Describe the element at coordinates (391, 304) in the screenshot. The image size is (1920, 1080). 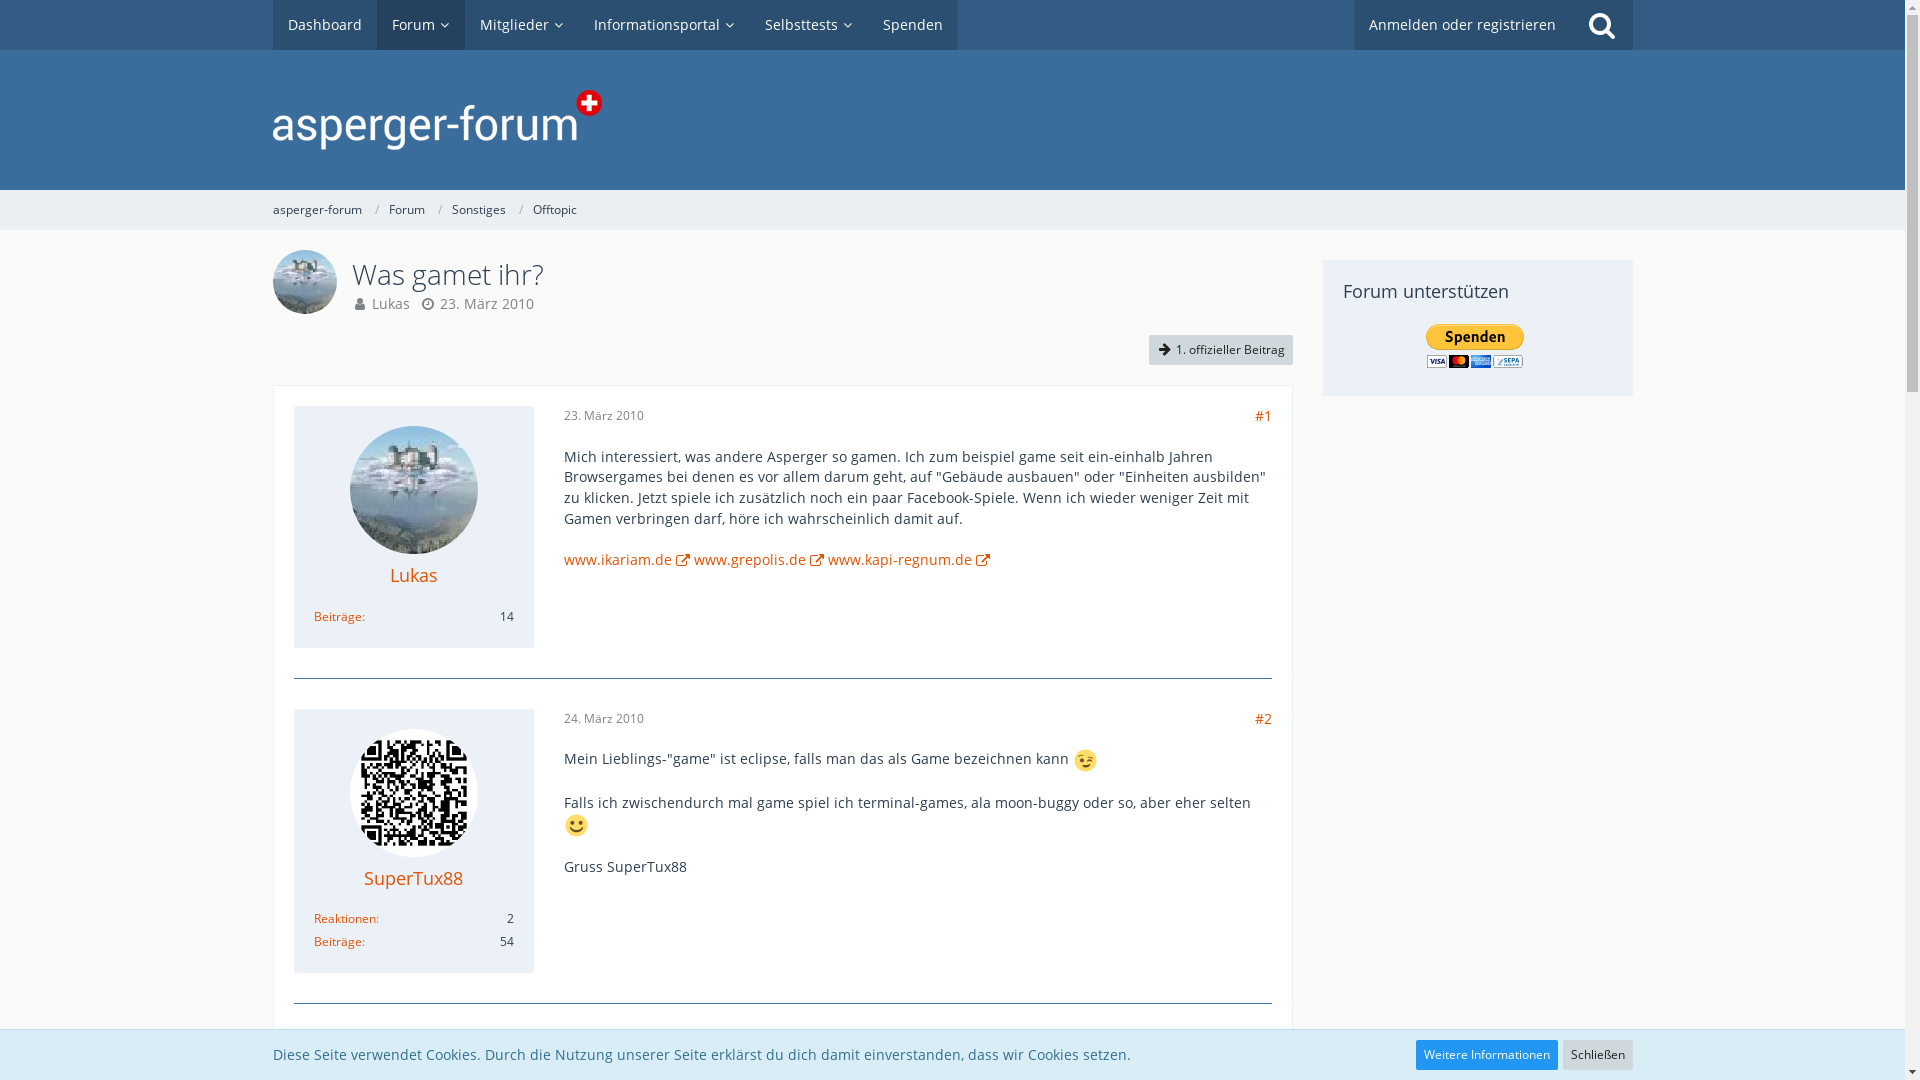
I see `Lukas` at that location.